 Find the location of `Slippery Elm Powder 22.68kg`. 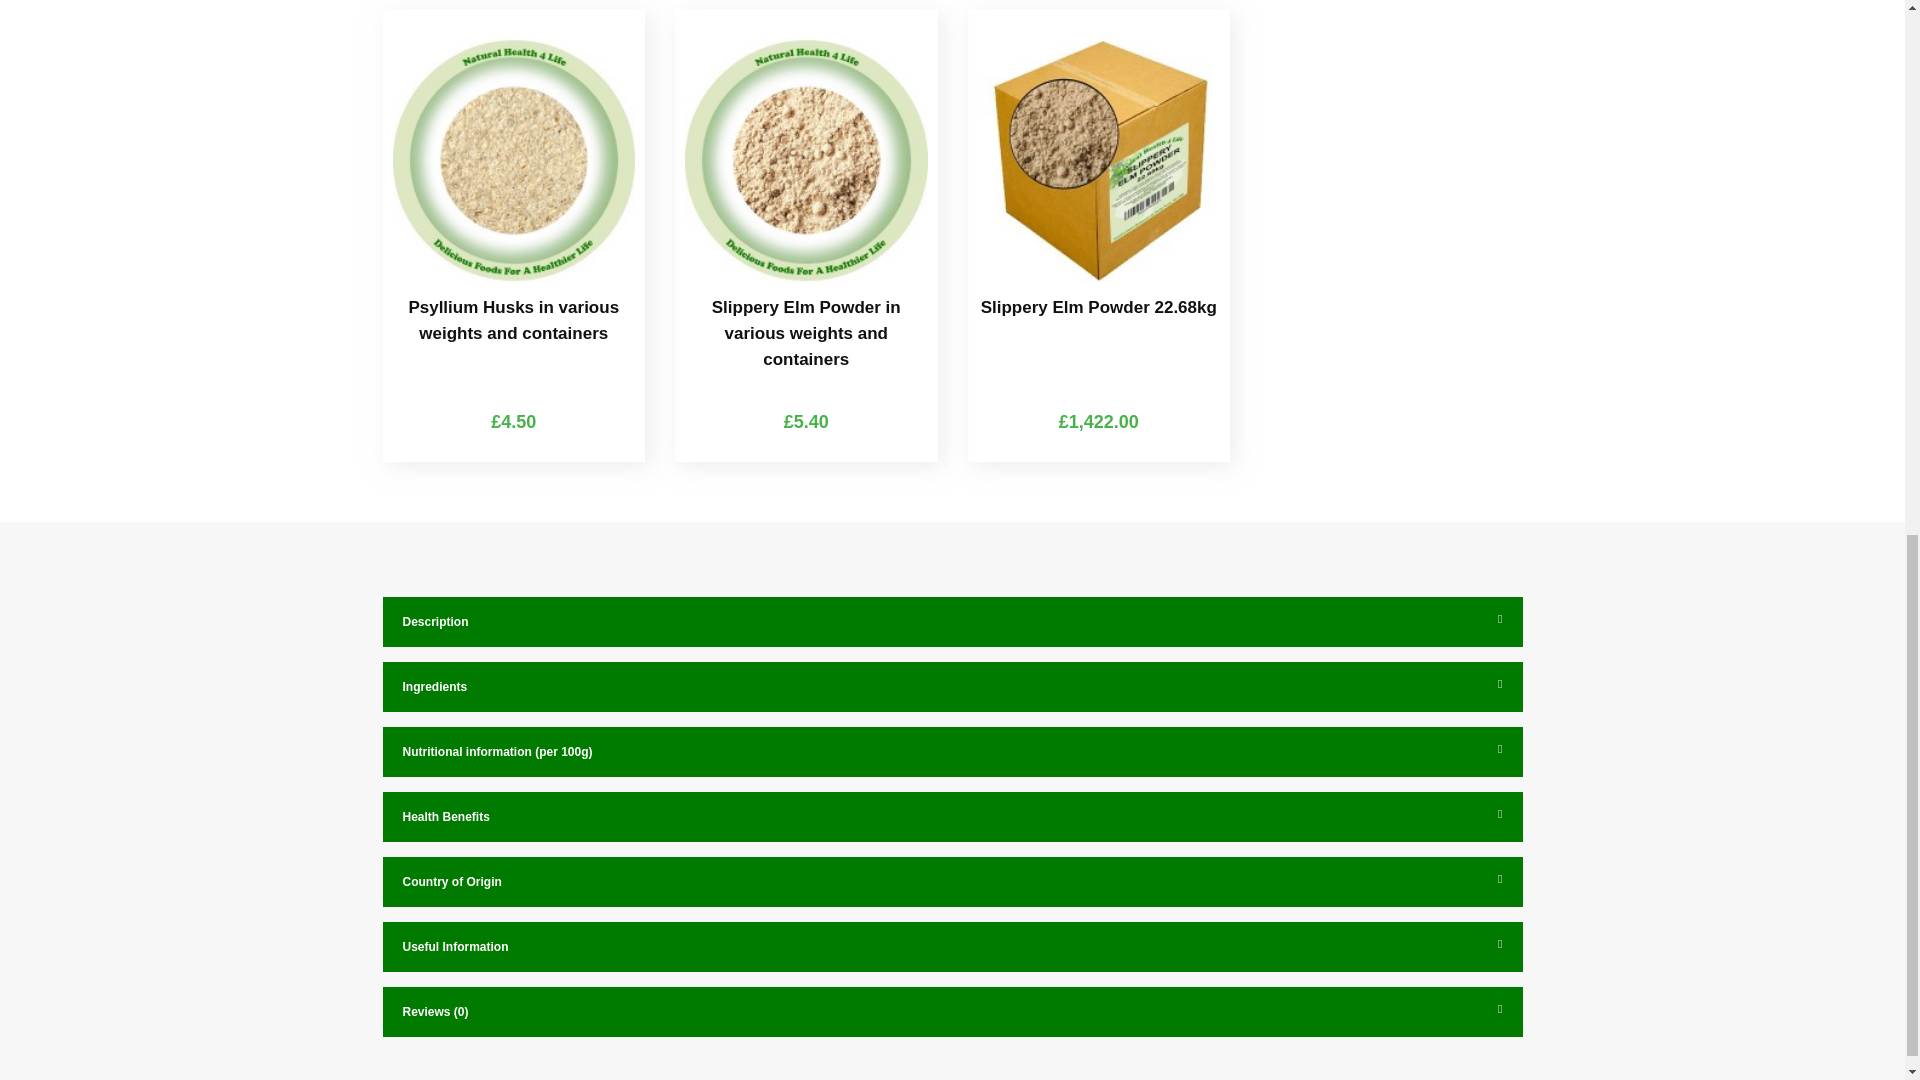

Slippery Elm Powder 22.68kg is located at coordinates (1099, 160).